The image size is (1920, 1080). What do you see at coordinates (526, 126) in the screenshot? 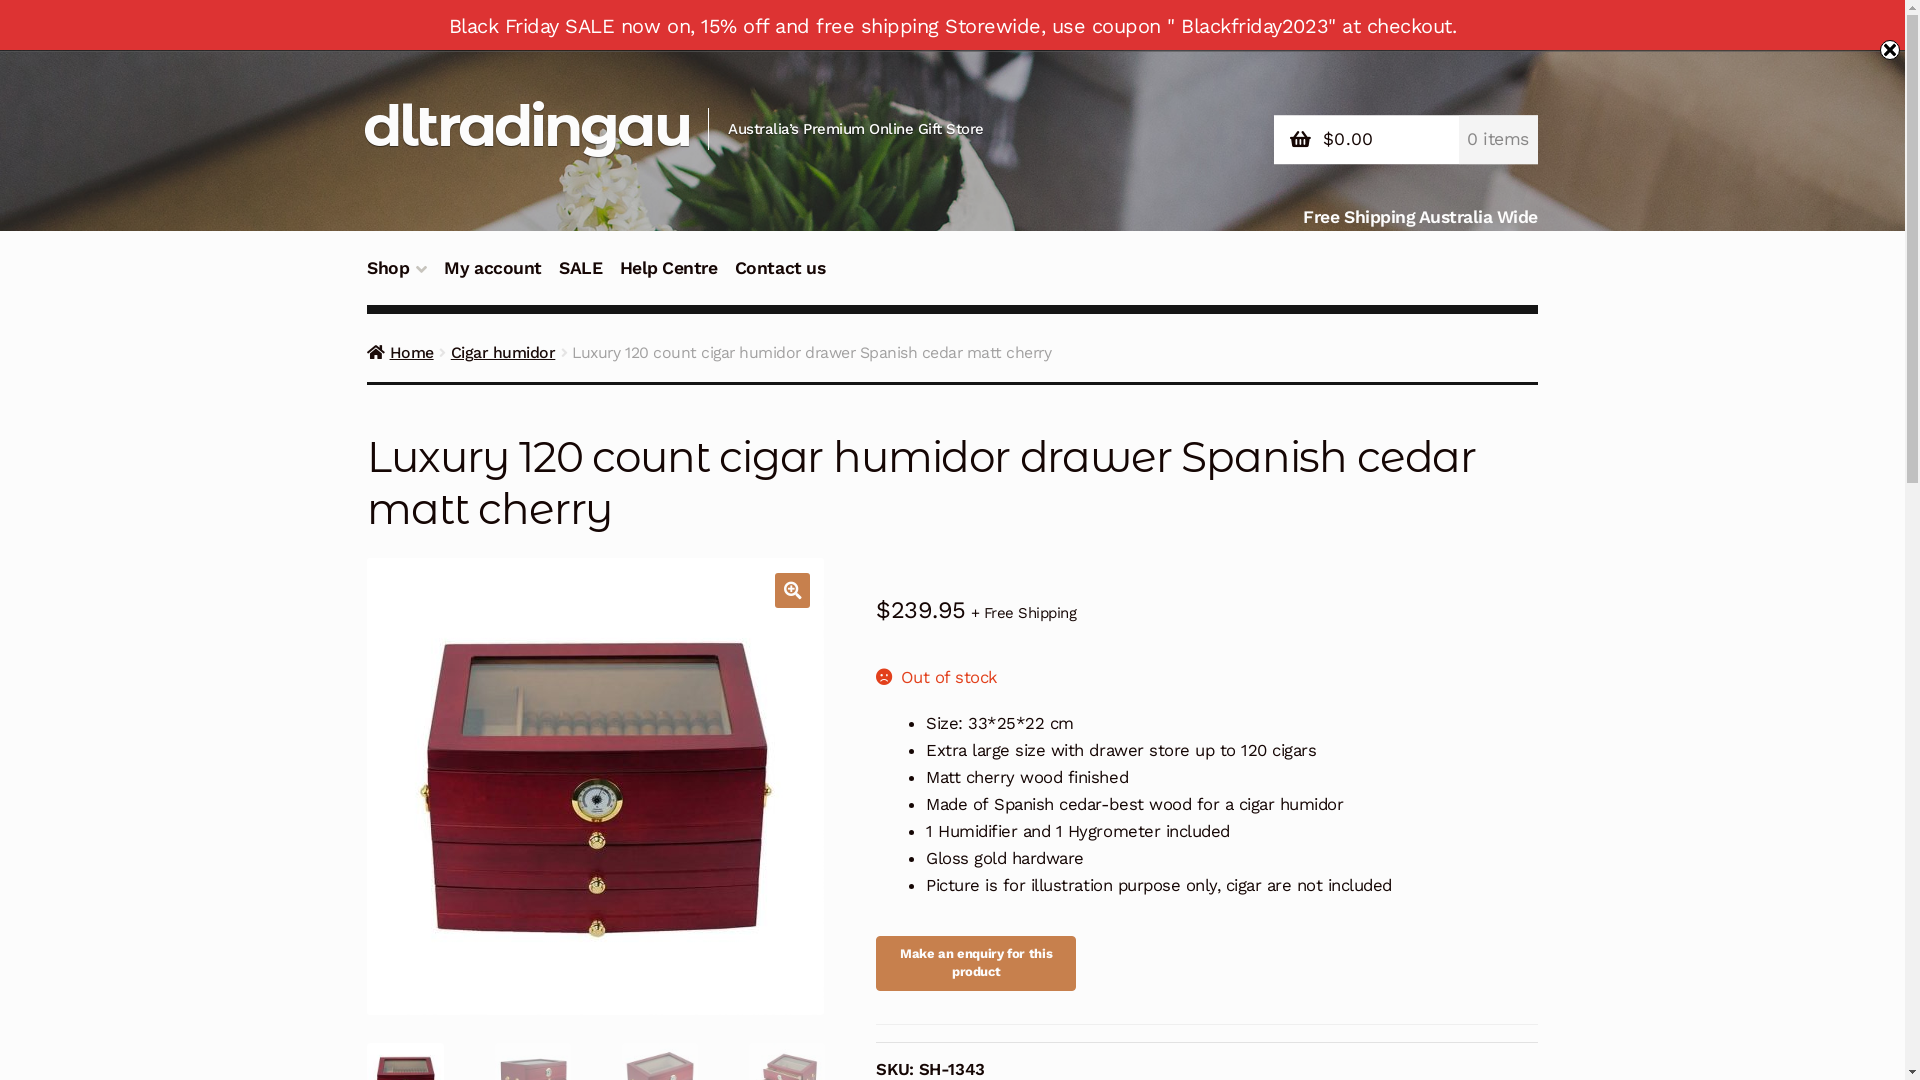
I see `dltradingau` at bounding box center [526, 126].